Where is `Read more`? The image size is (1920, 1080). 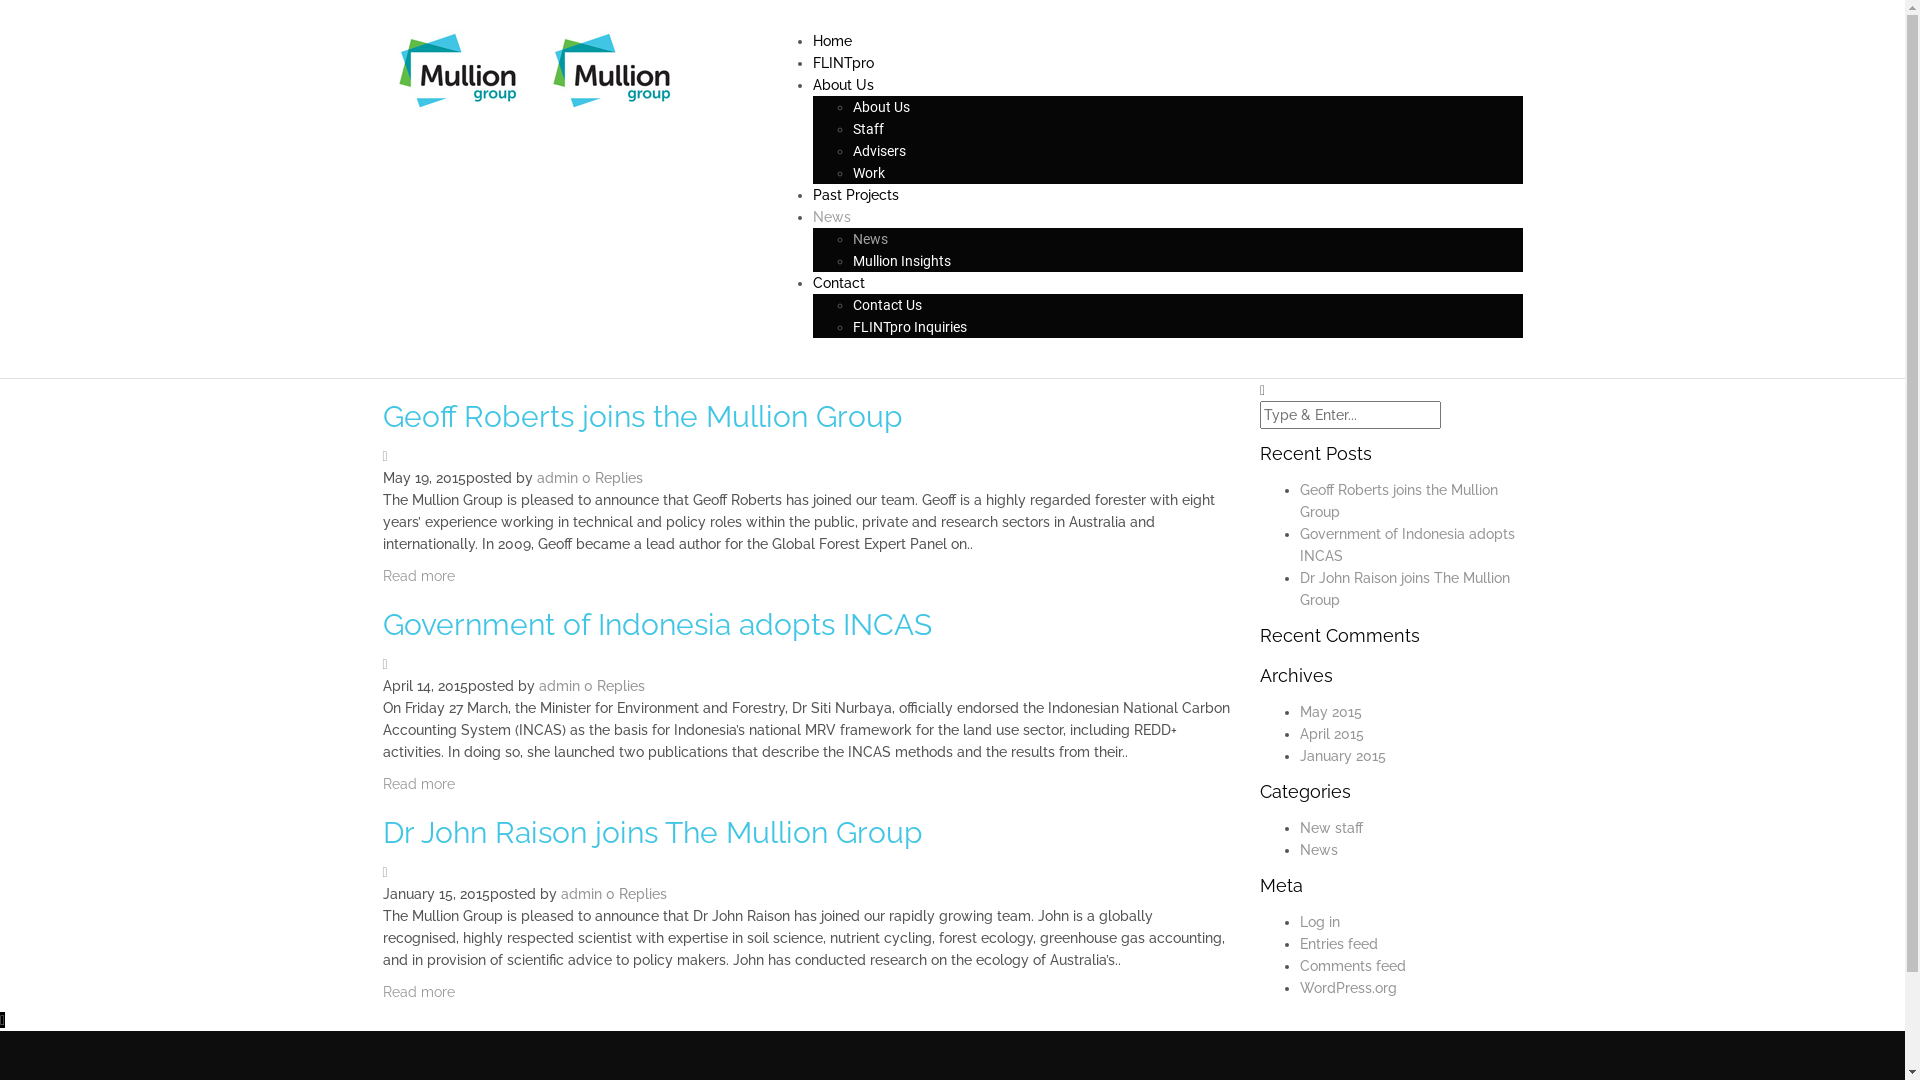 Read more is located at coordinates (418, 784).